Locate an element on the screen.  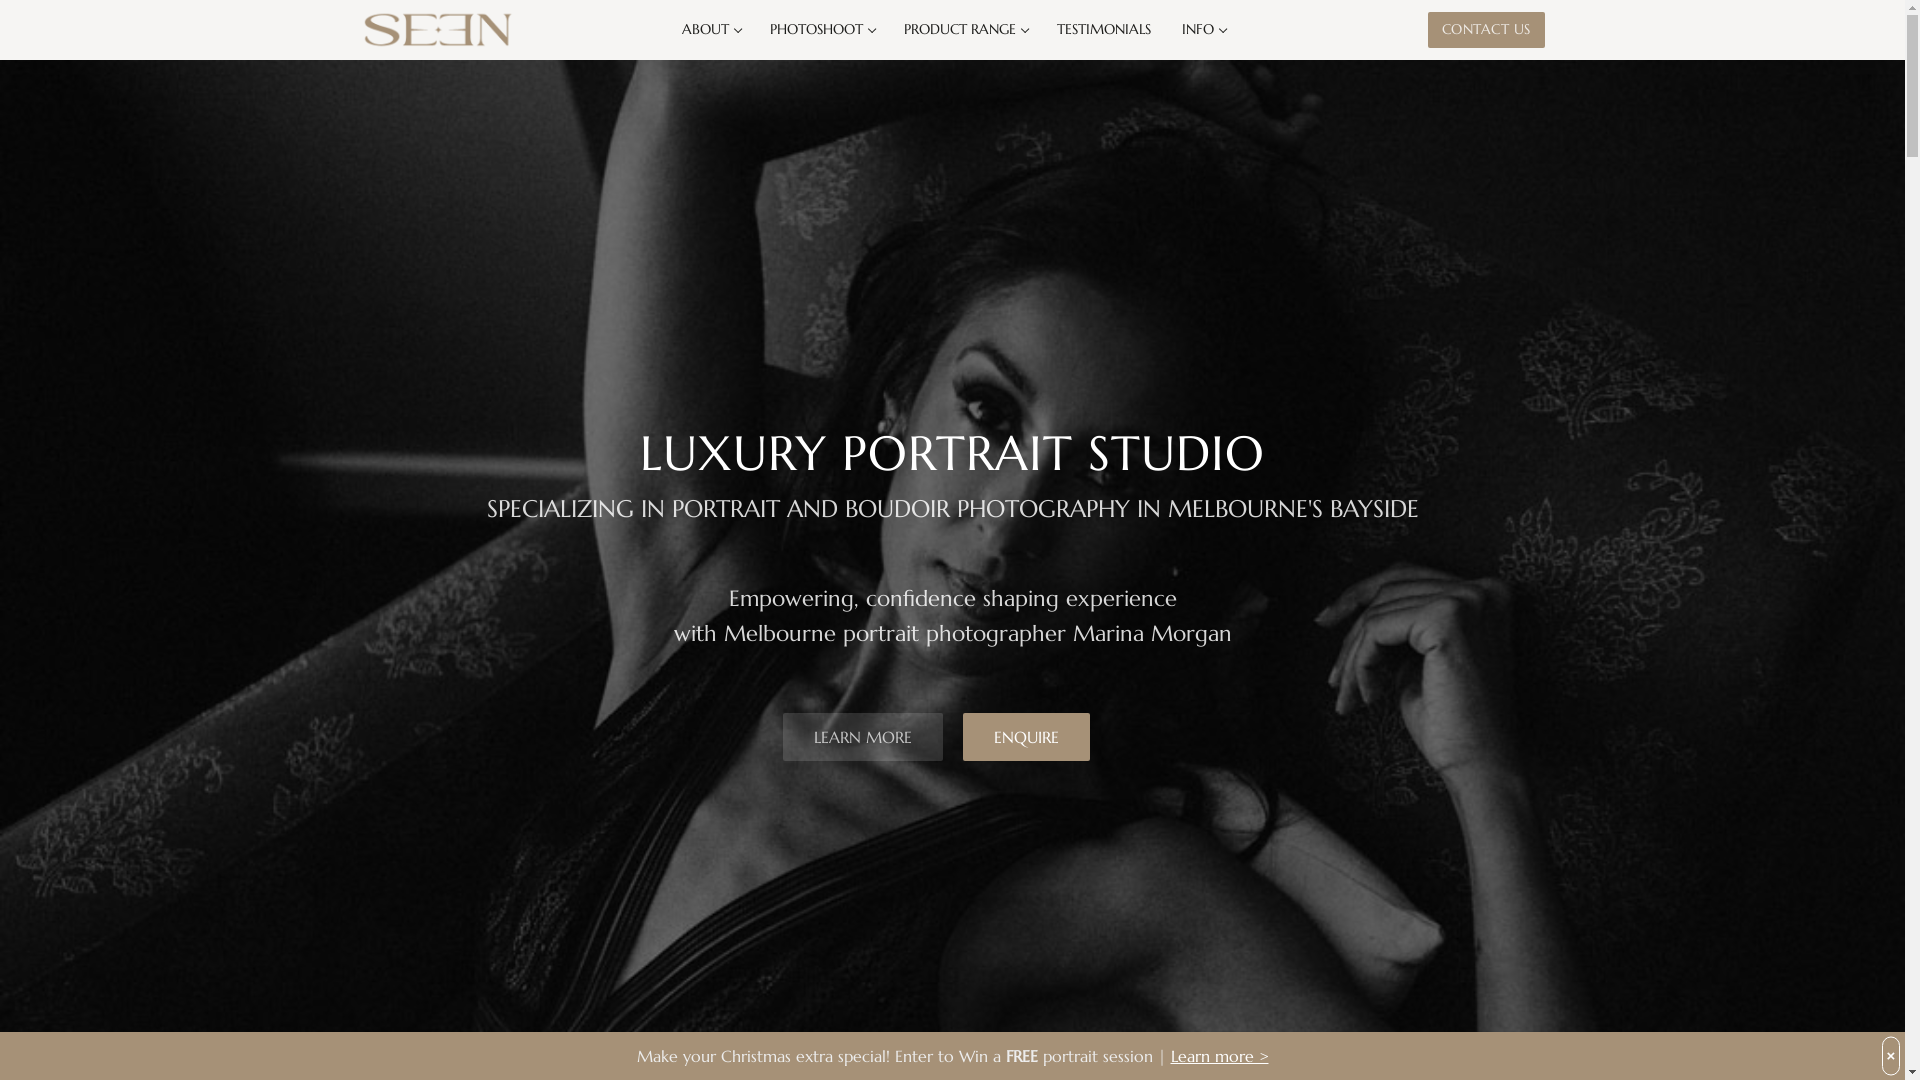
PRODUCT RANGE
  is located at coordinates (964, 30).